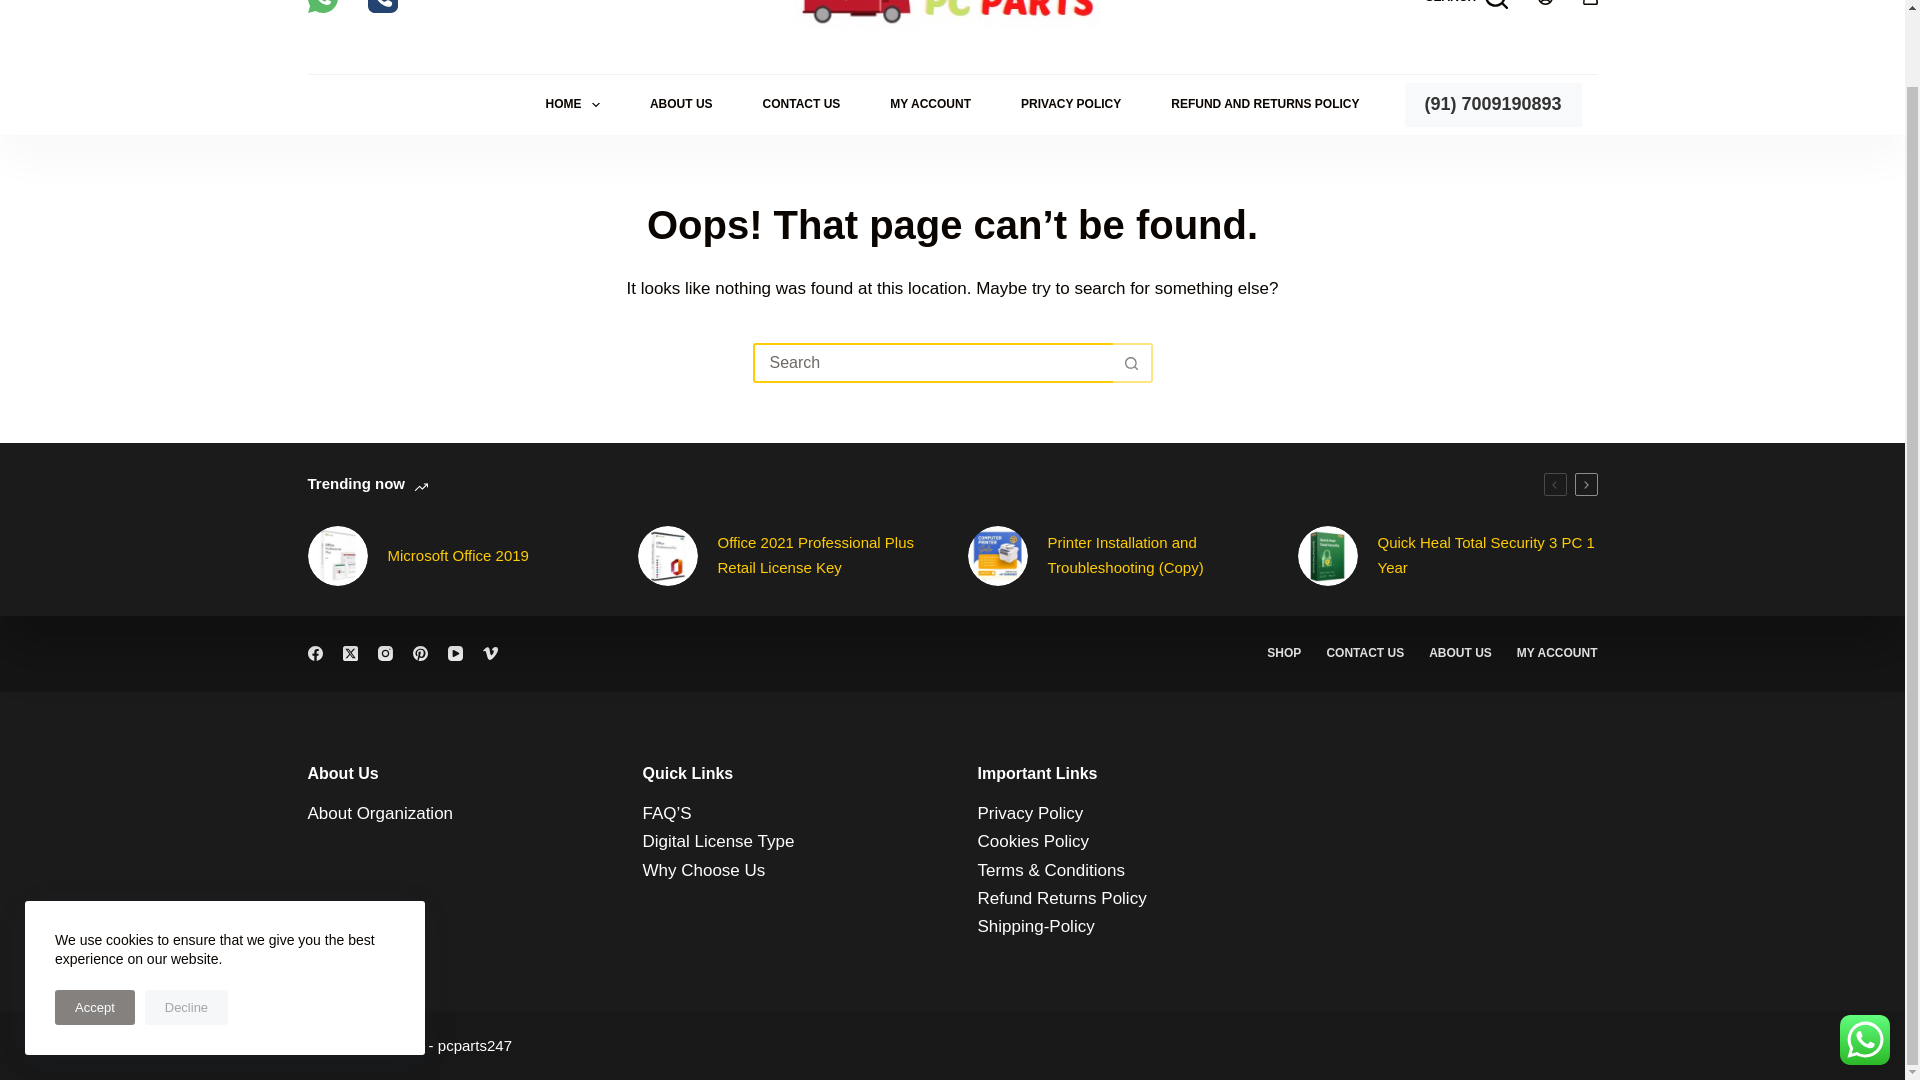  What do you see at coordinates (1590, 2) in the screenshot?
I see `Shopping cart` at bounding box center [1590, 2].